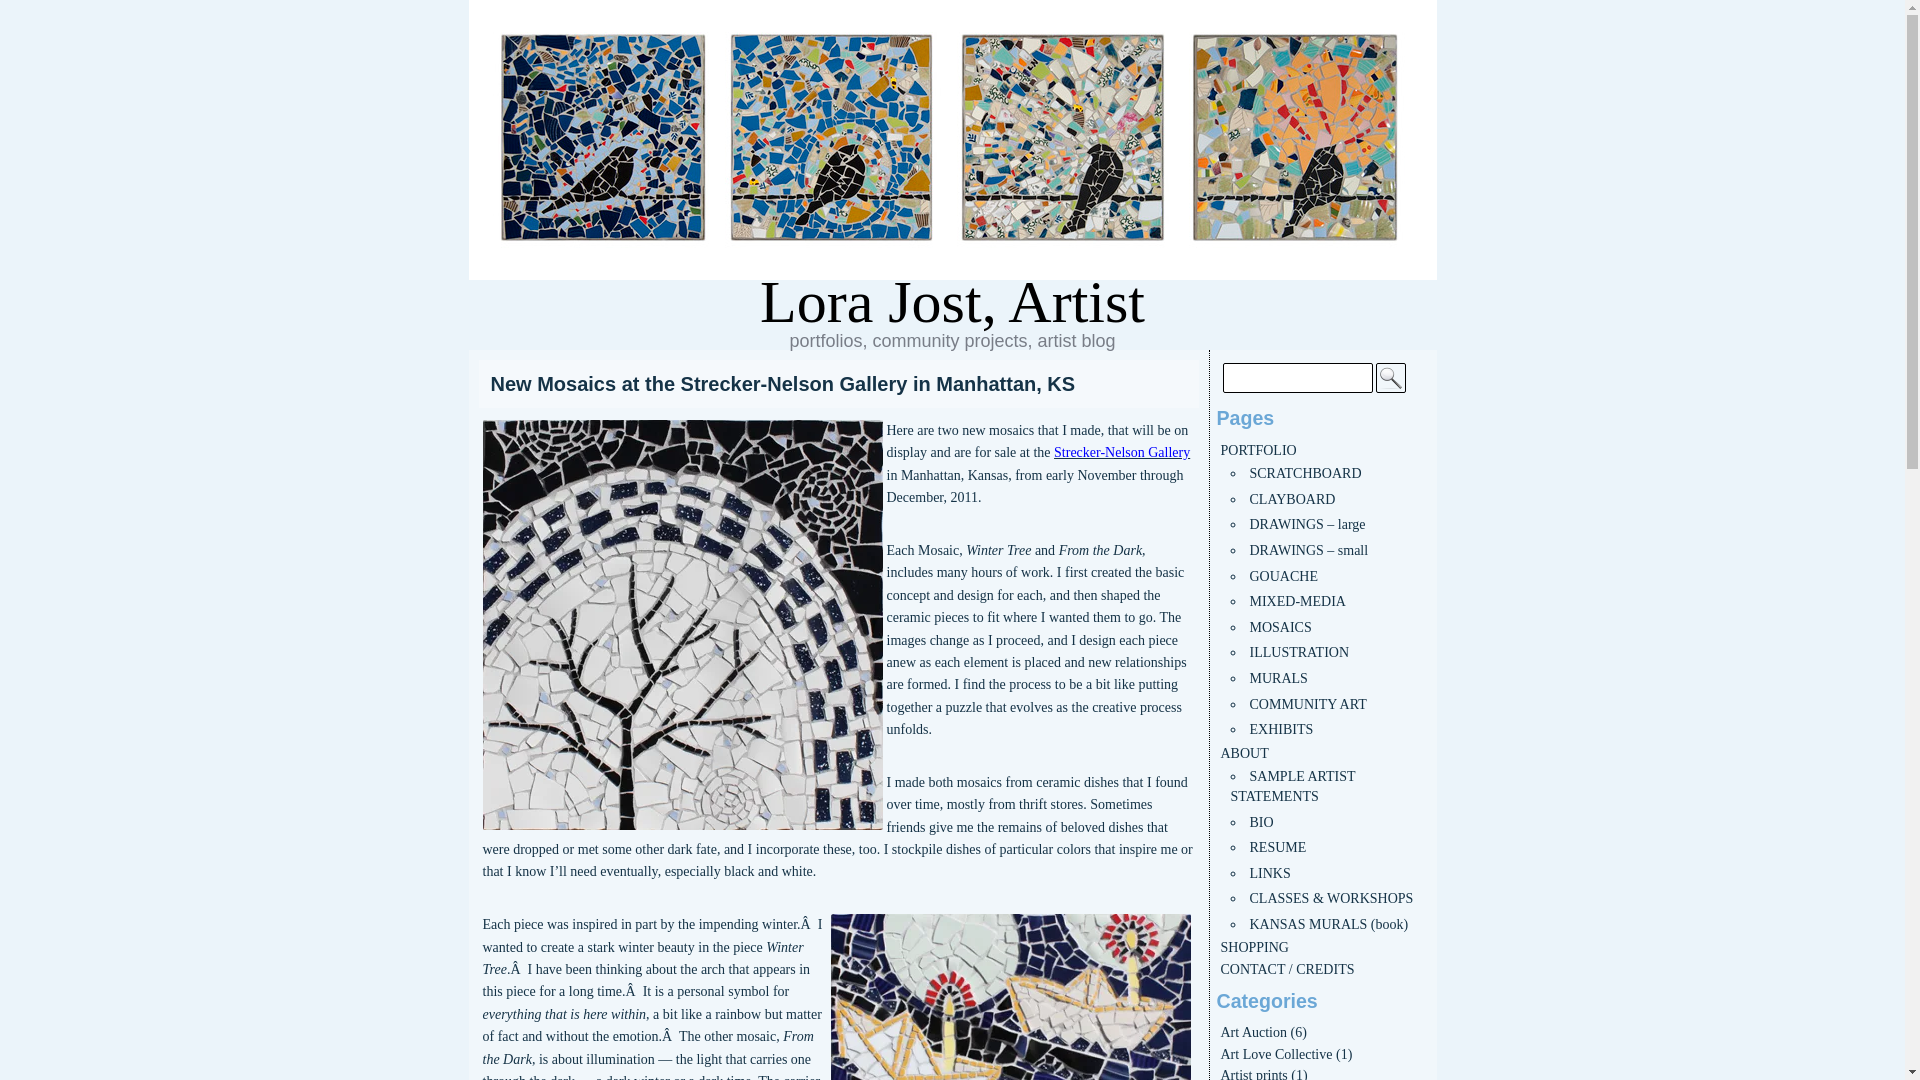 Image resolution: width=1920 pixels, height=1080 pixels. Describe the element at coordinates (1305, 472) in the screenshot. I see `SCRATCHBOARD` at that location.